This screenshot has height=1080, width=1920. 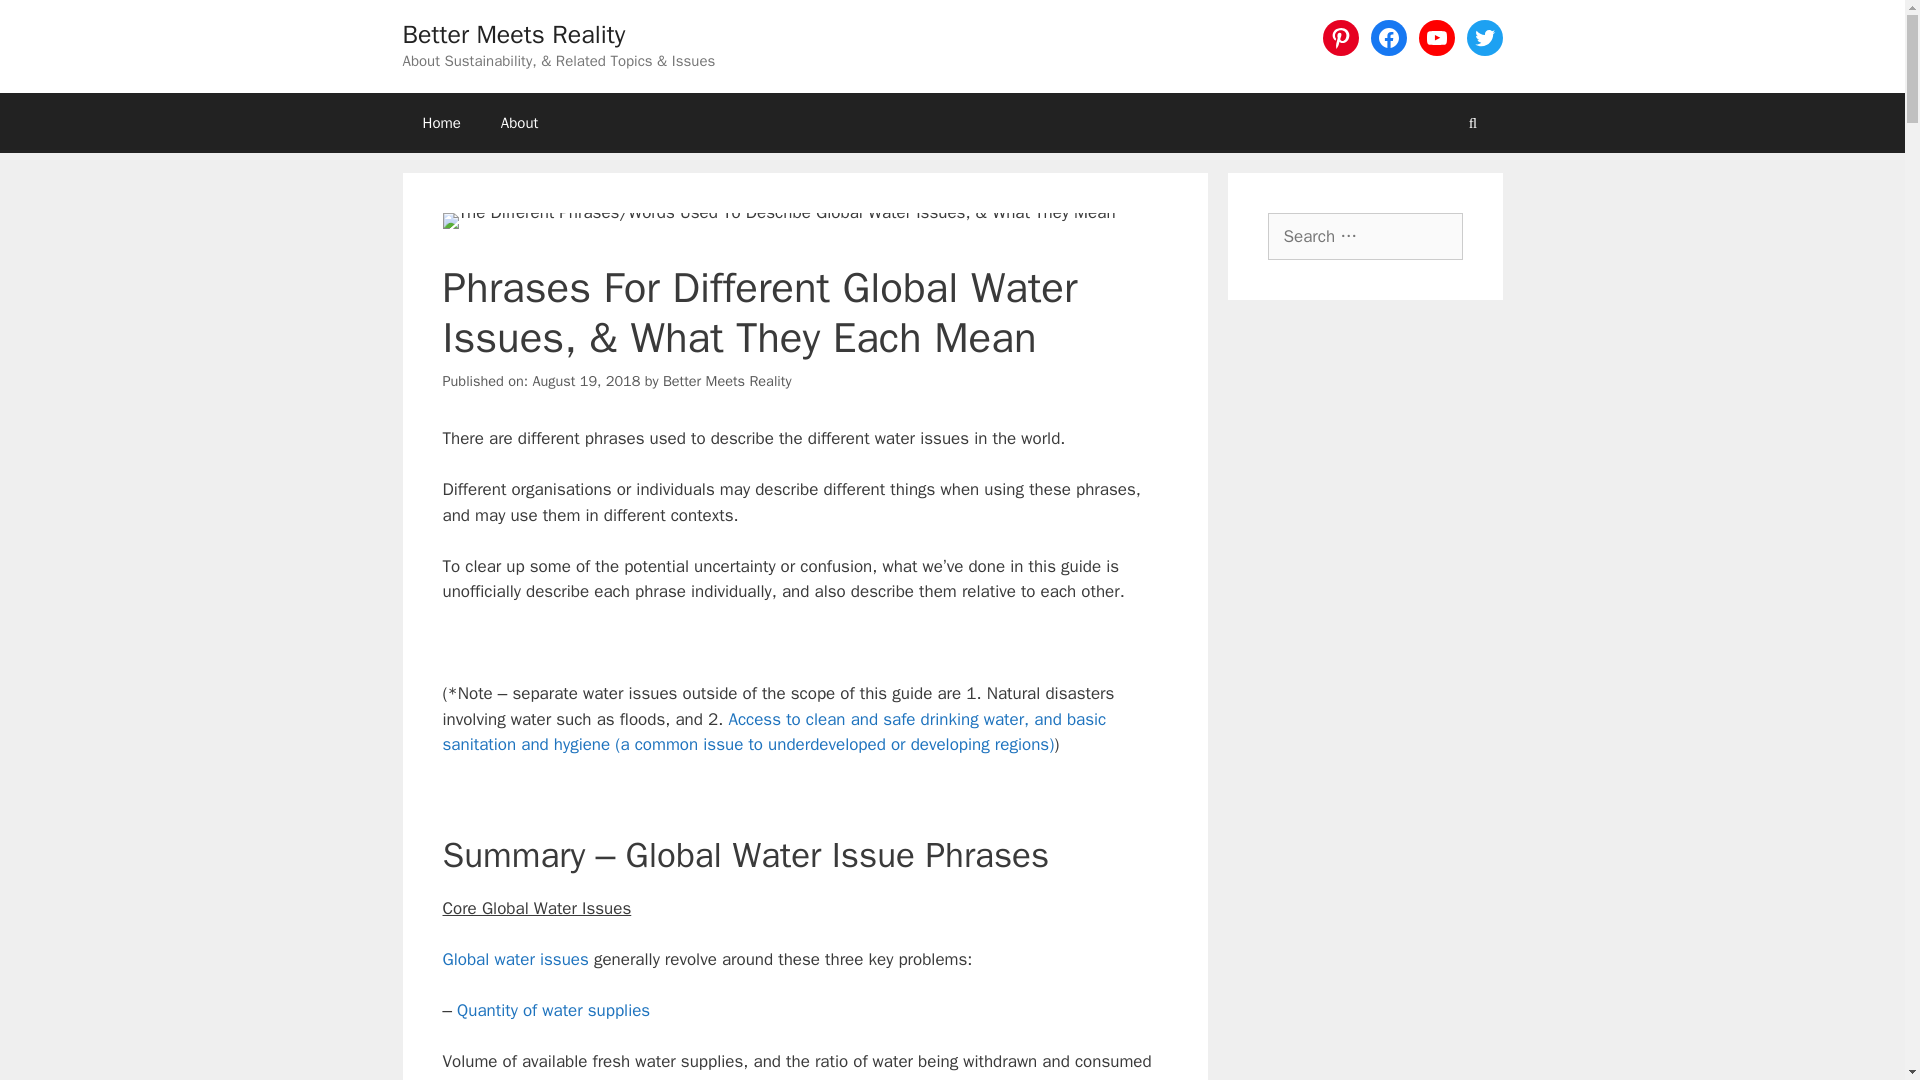 What do you see at coordinates (514, 959) in the screenshot?
I see `Global water issues` at bounding box center [514, 959].